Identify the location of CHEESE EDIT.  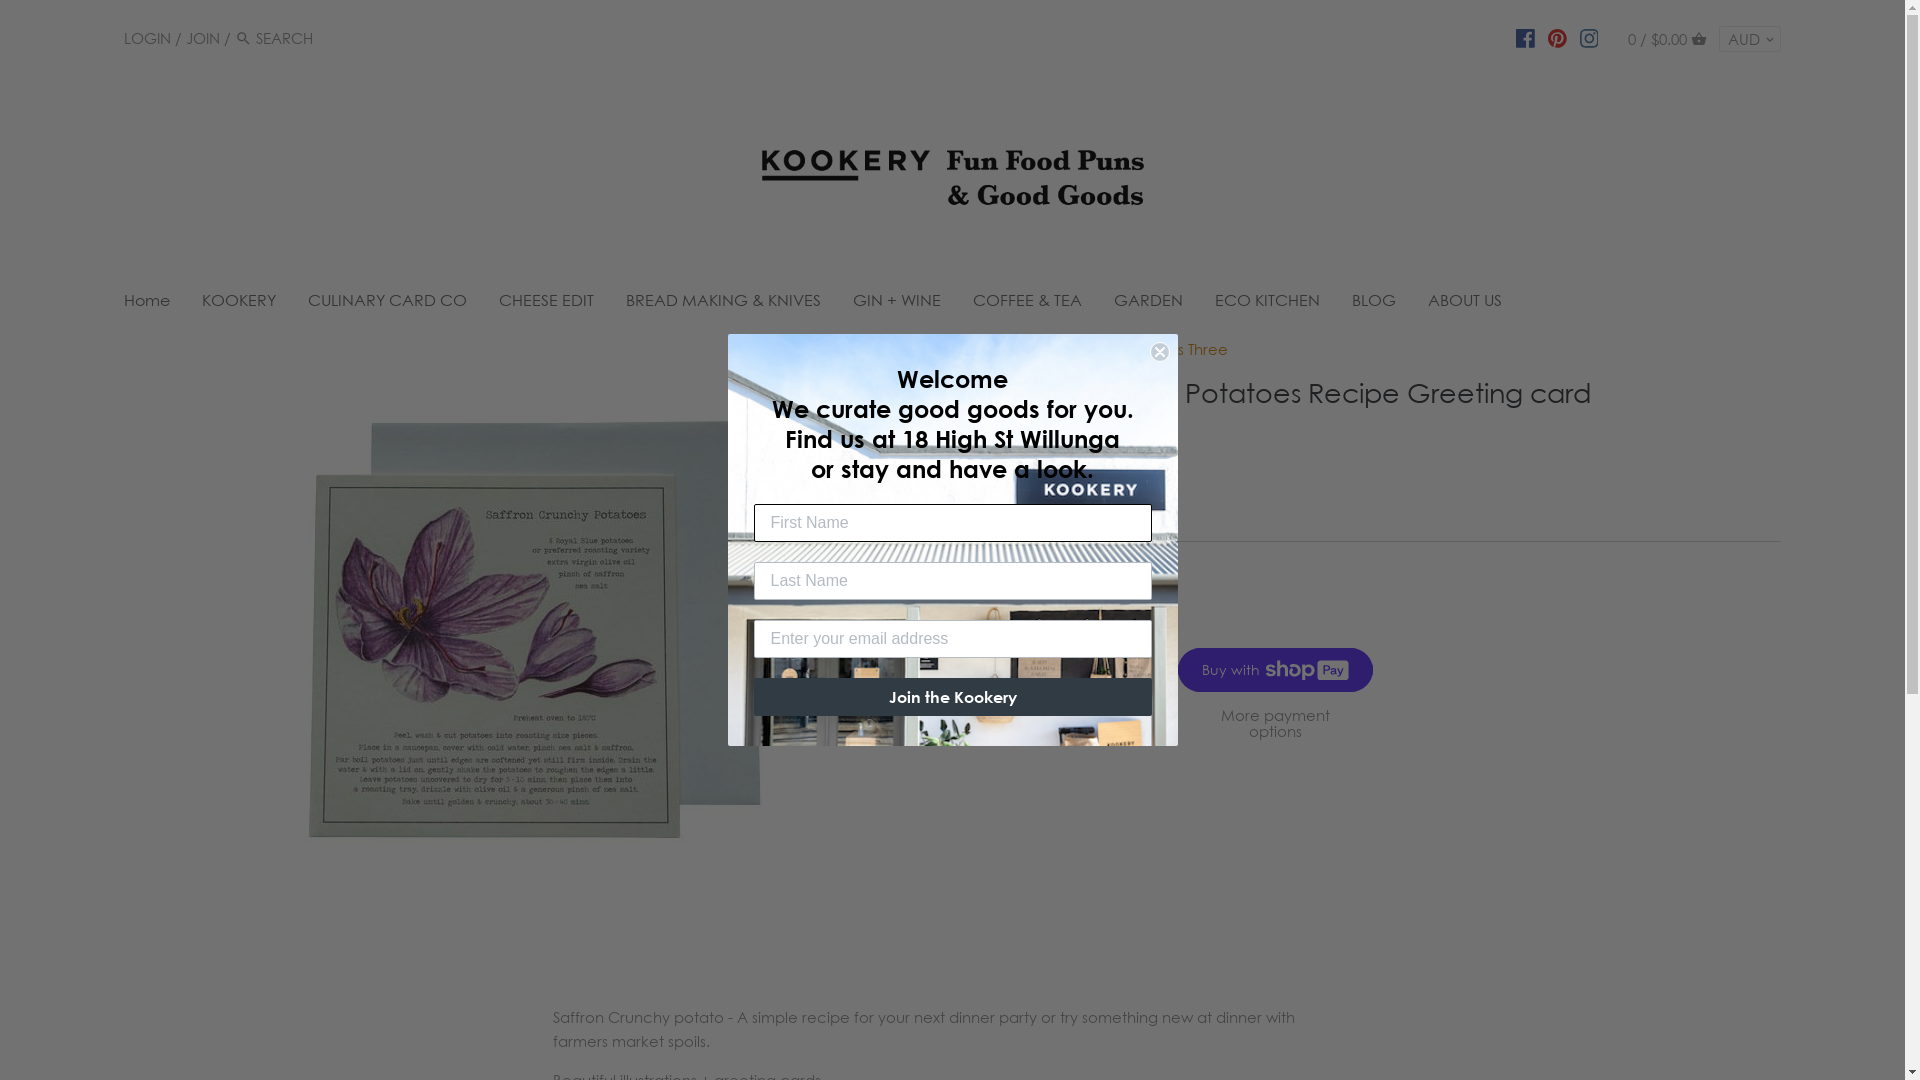
(546, 304).